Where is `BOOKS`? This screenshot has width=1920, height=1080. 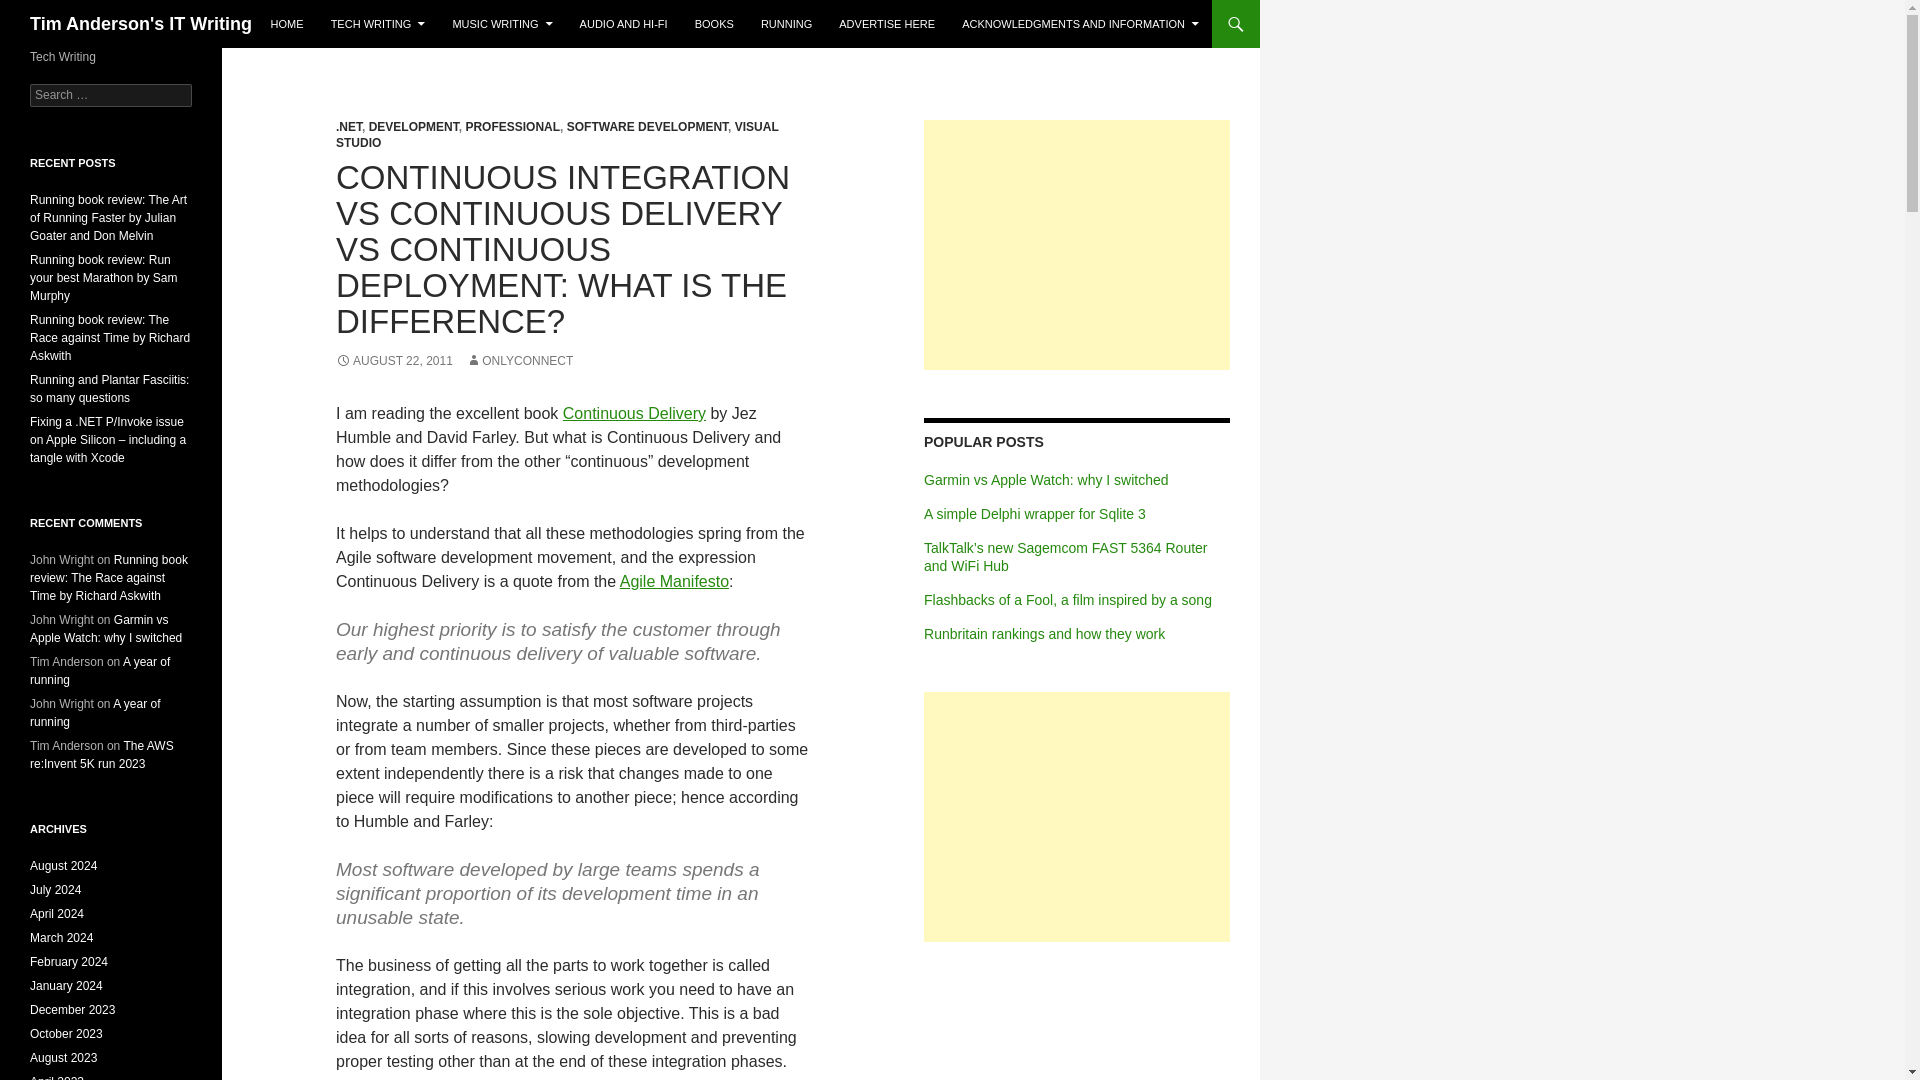 BOOKS is located at coordinates (714, 24).